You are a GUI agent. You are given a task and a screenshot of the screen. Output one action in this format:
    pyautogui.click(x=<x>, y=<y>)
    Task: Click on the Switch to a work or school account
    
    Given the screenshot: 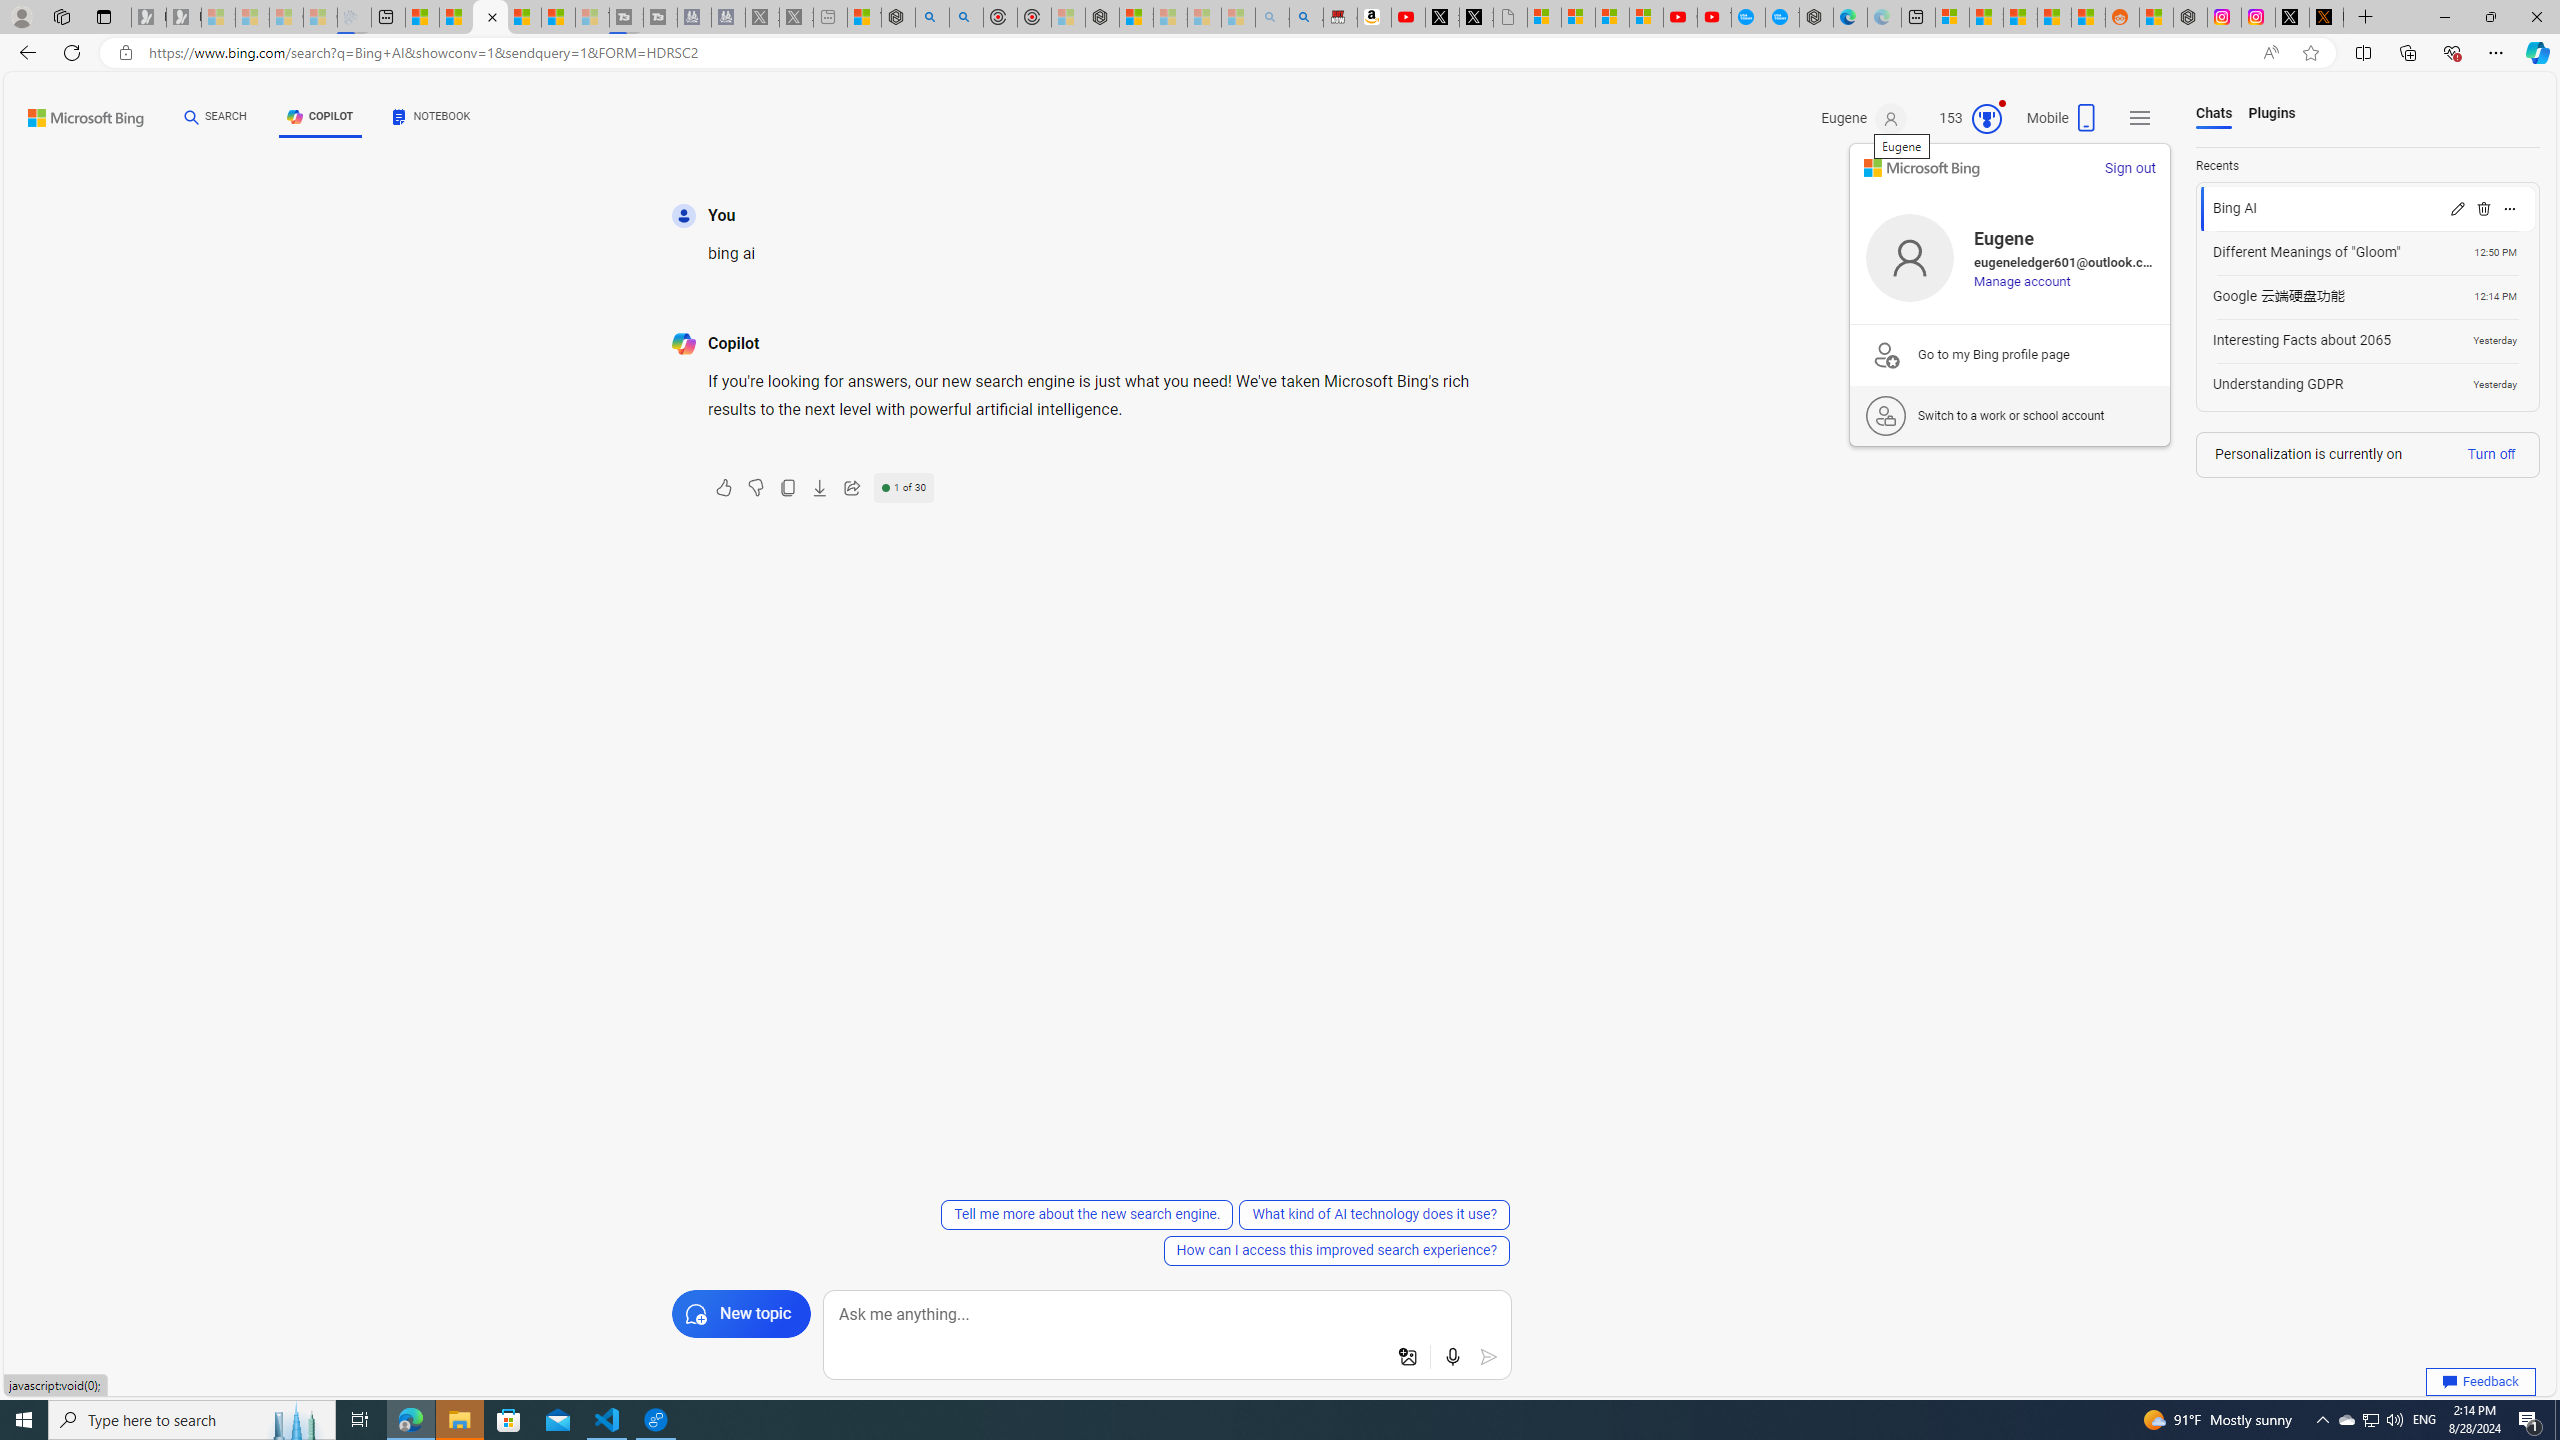 What is the action you would take?
    pyautogui.click(x=2010, y=415)
    